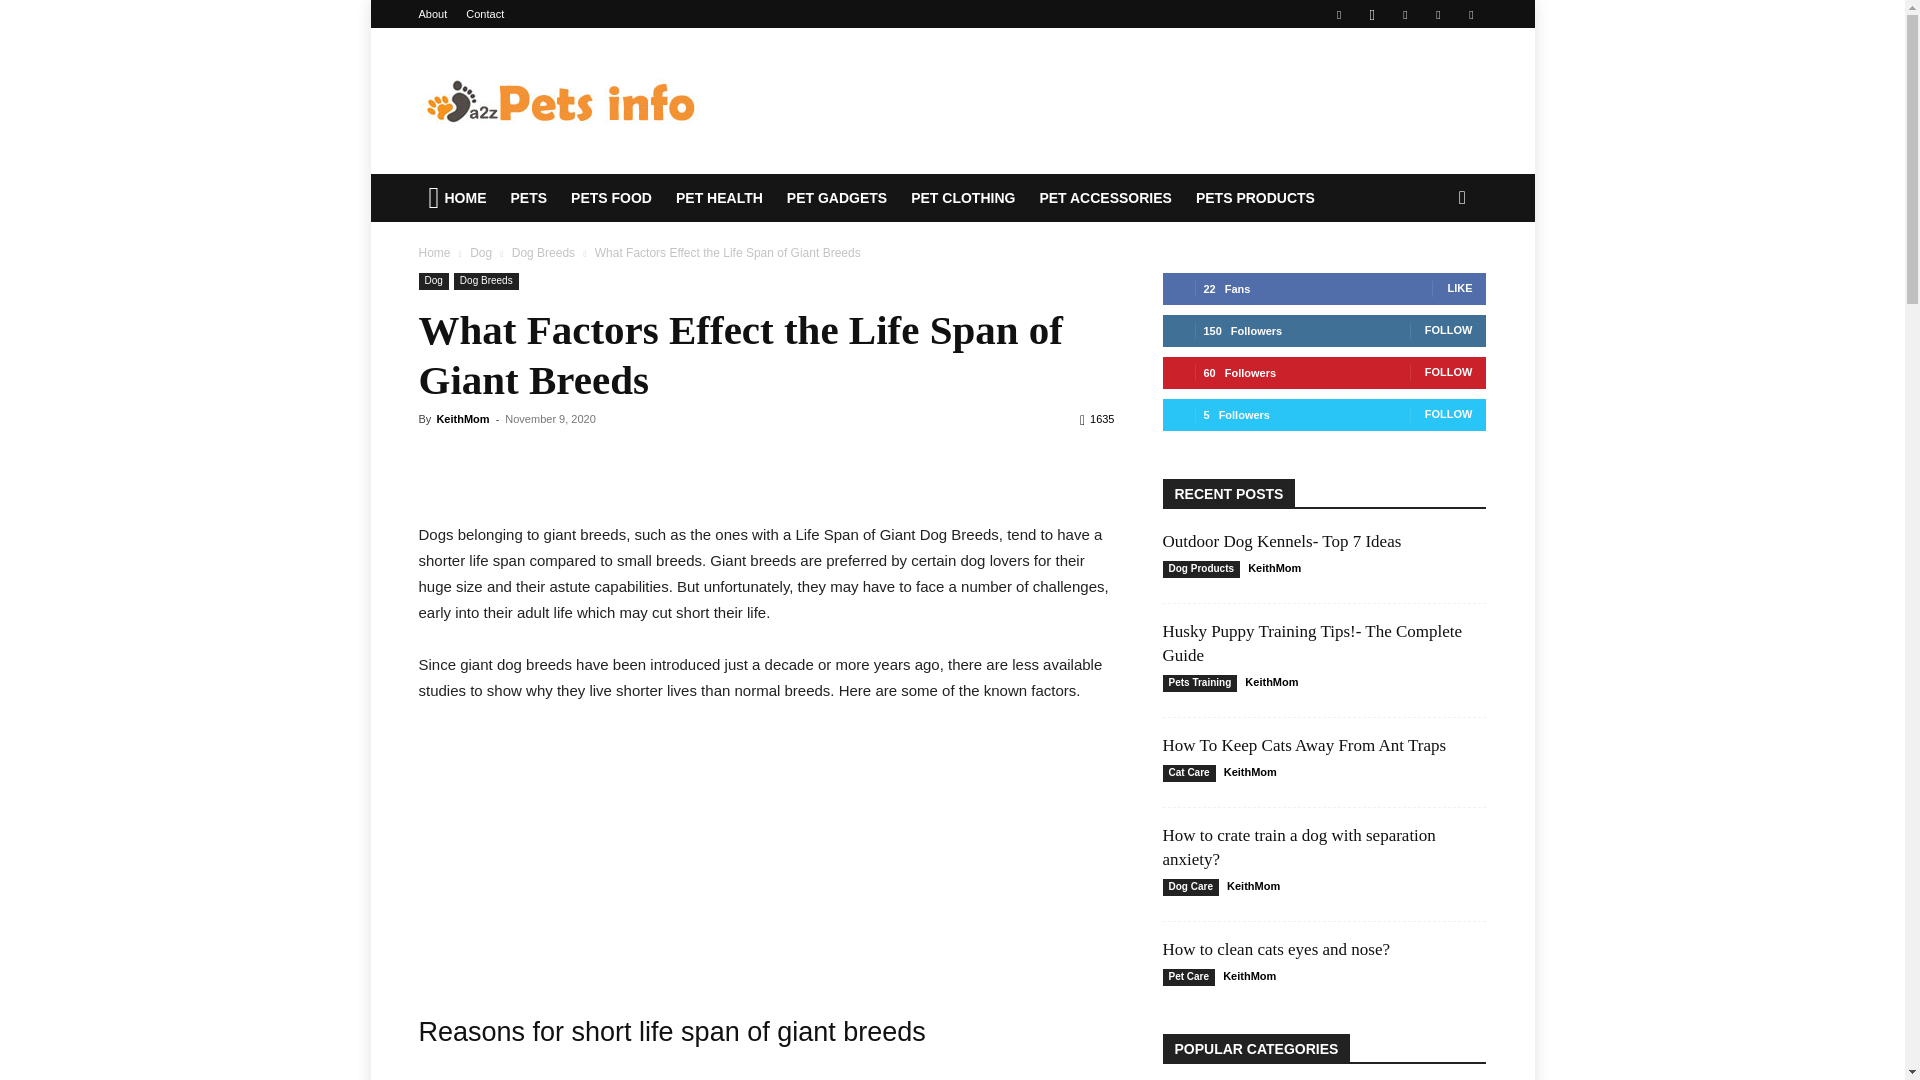 Image resolution: width=1920 pixels, height=1080 pixels. Describe the element at coordinates (1438, 14) in the screenshot. I see `Twitter` at that location.